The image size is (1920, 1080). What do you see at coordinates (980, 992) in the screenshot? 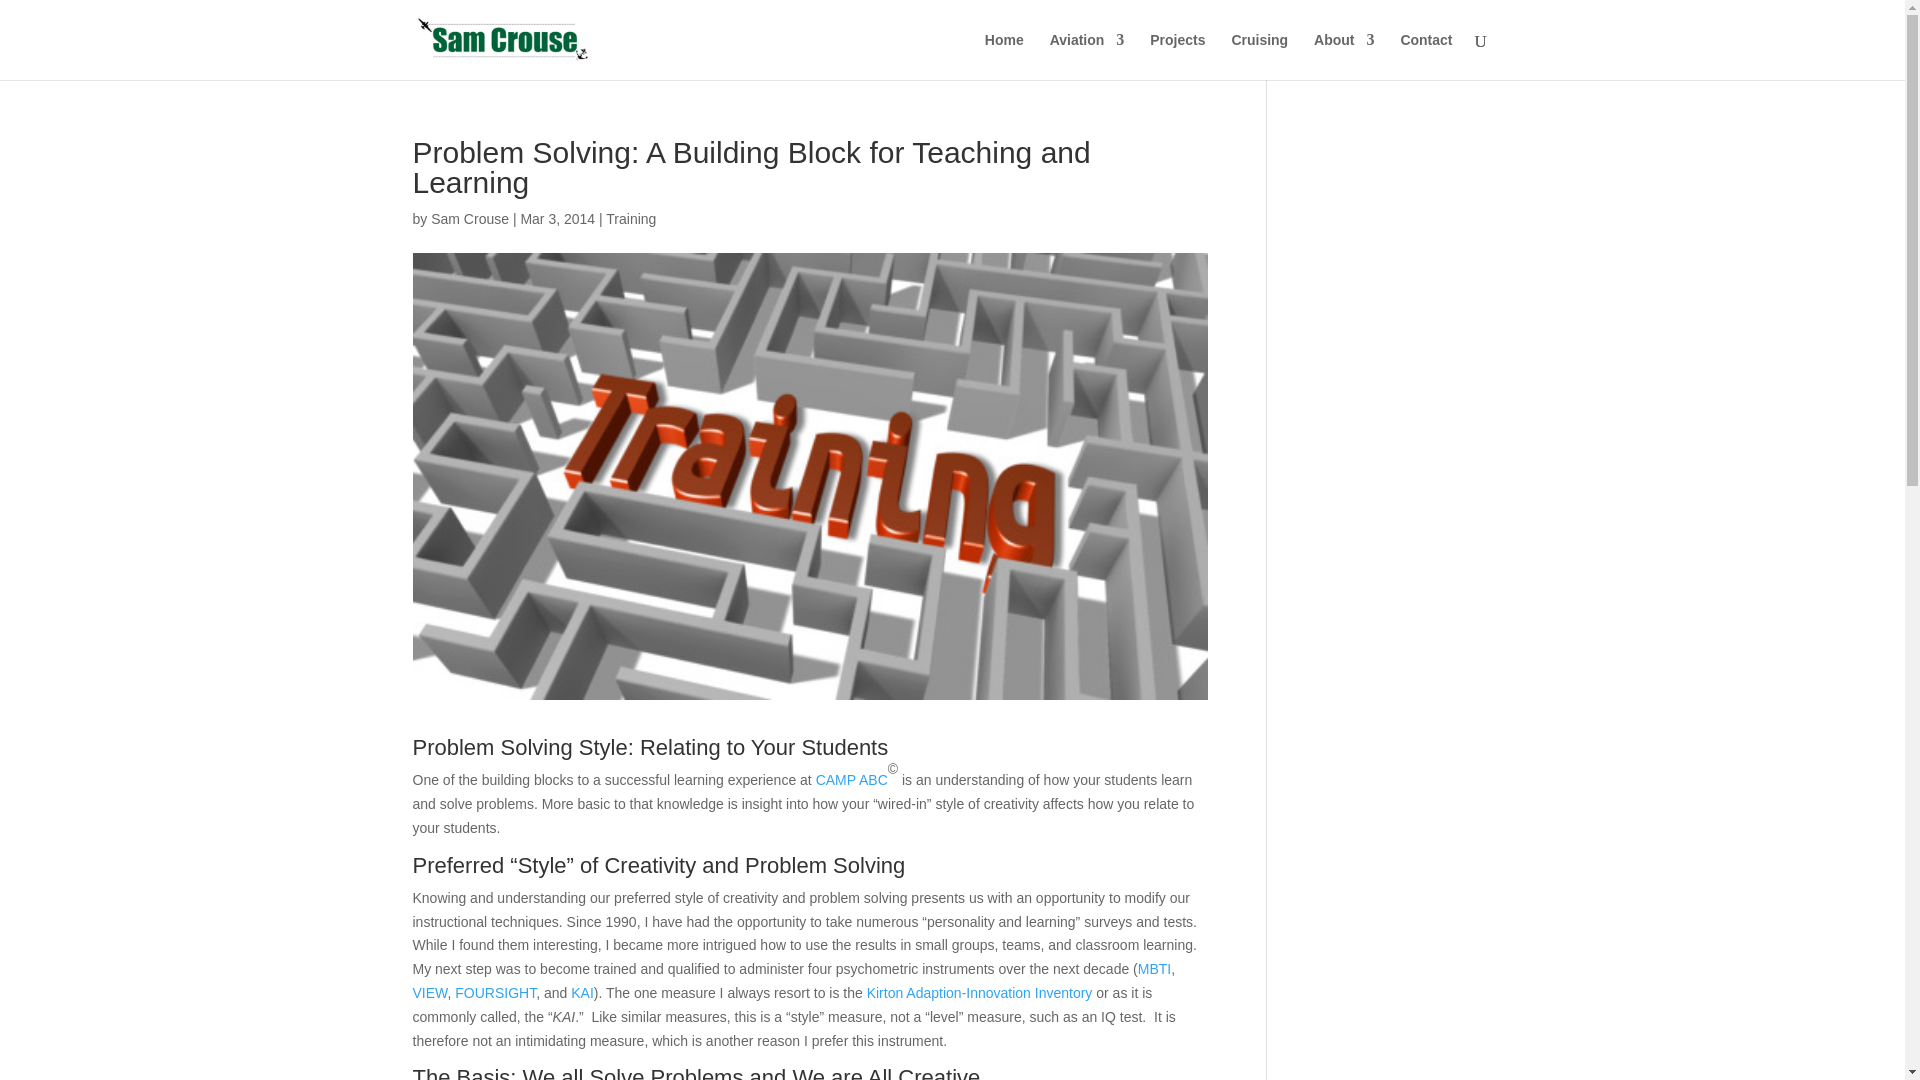
I see `Kirton Adaption-Innovation Inventory` at bounding box center [980, 992].